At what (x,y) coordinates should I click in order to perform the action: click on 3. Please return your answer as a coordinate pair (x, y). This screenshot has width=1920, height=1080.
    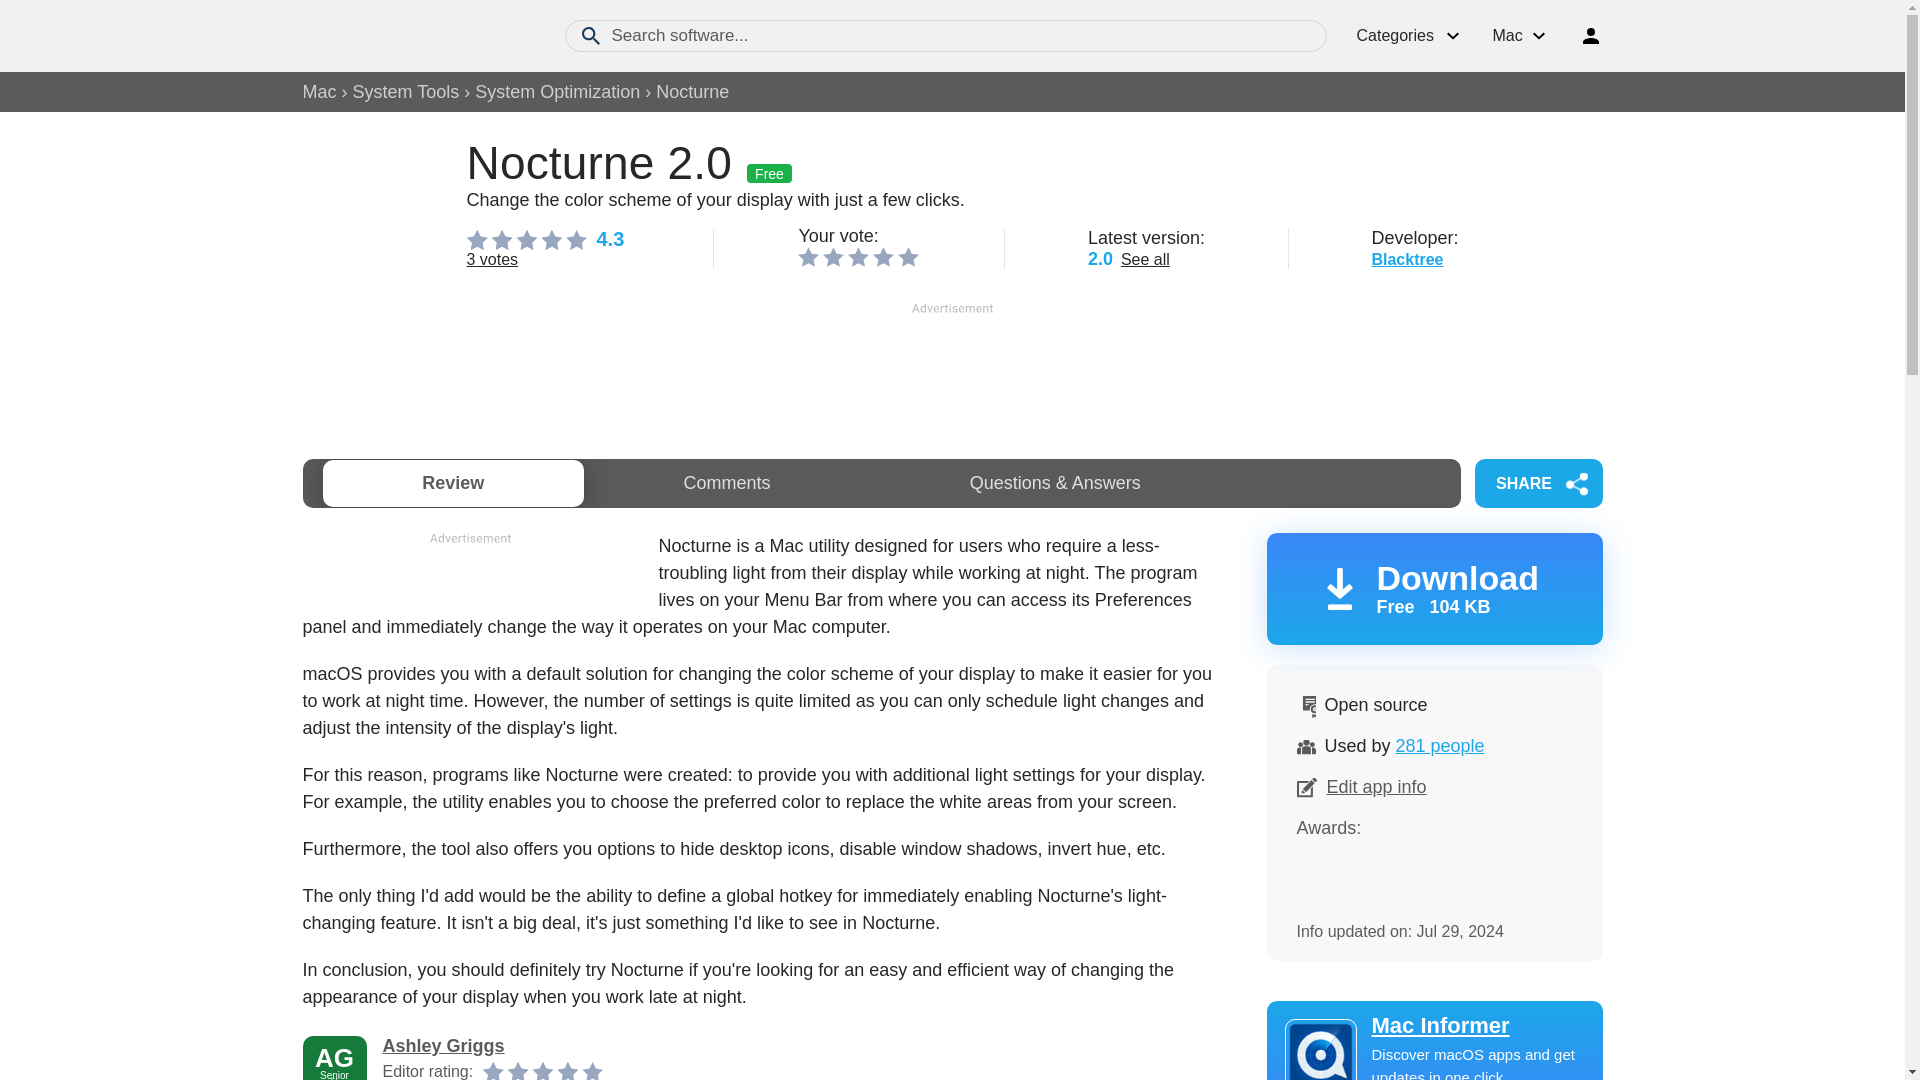
    Looking at the image, I should click on (858, 256).